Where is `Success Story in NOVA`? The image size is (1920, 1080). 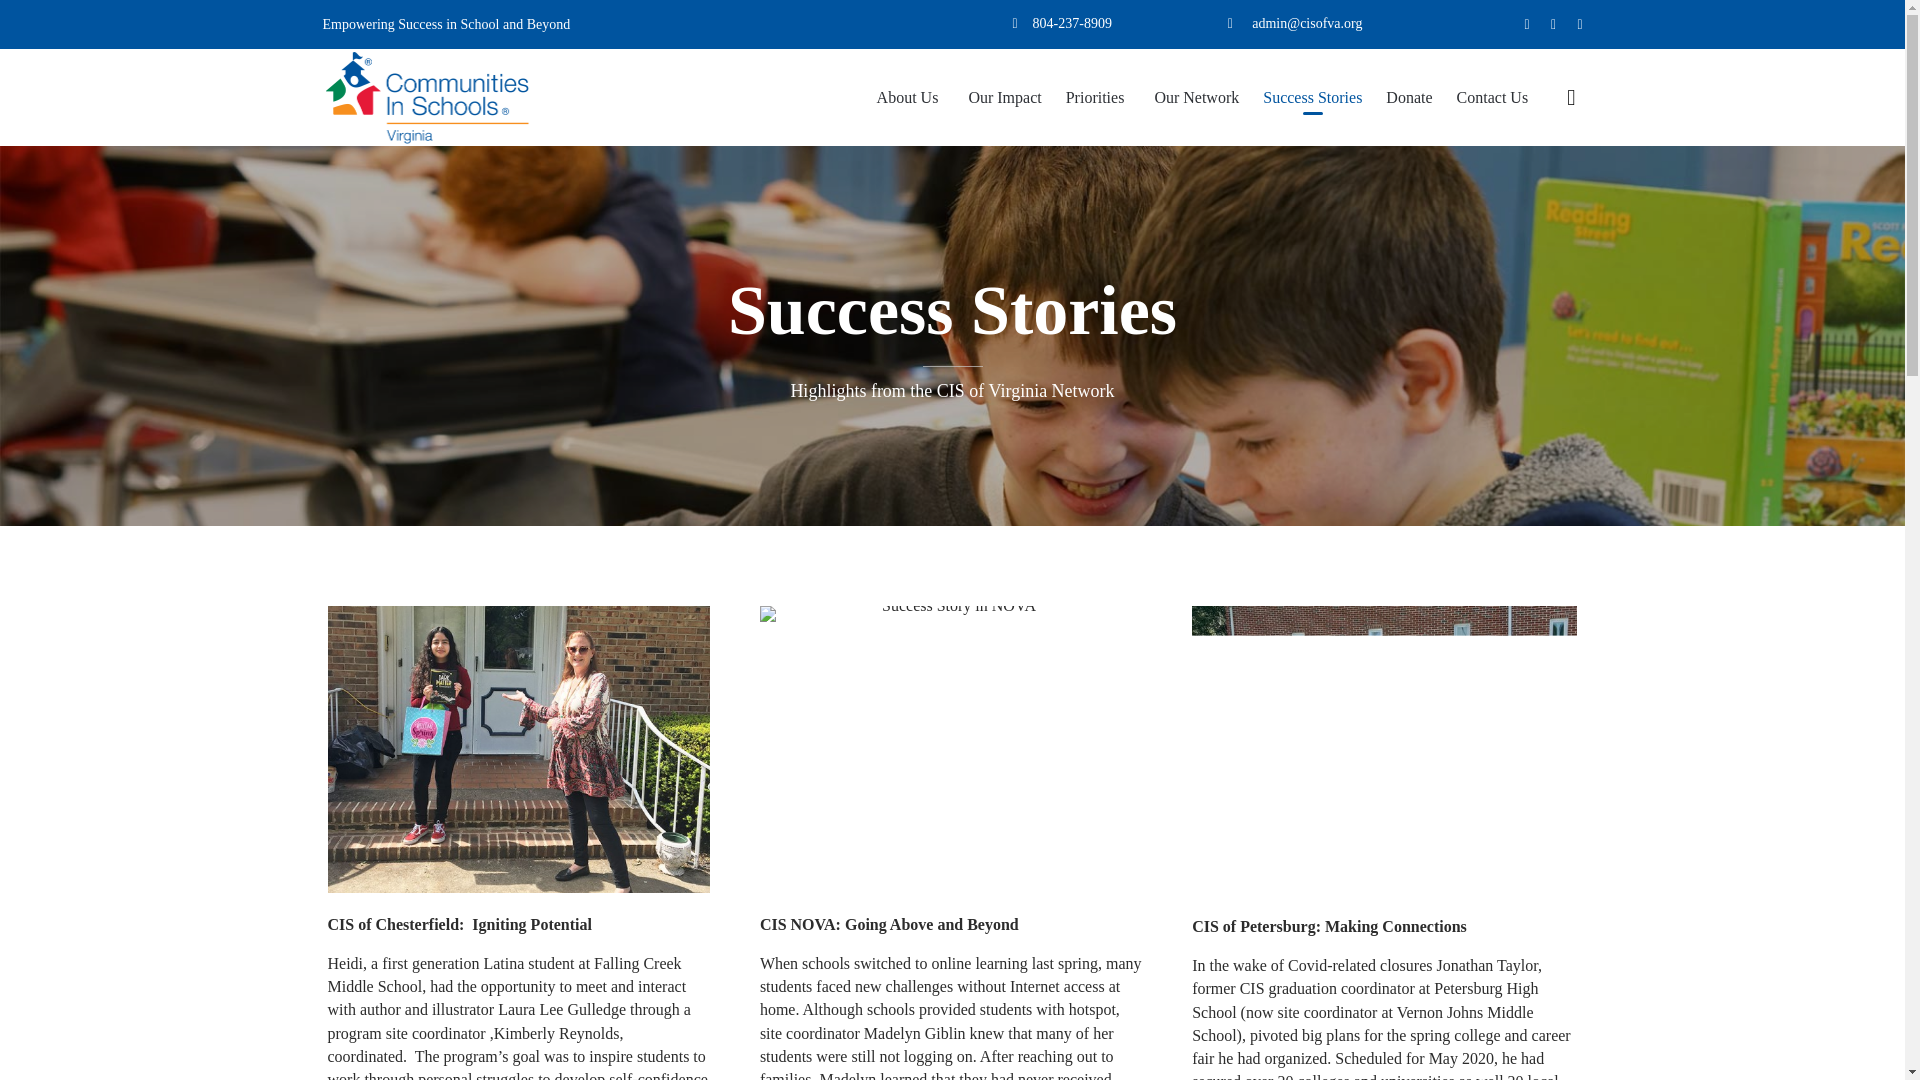 Success Story in NOVA is located at coordinates (951, 749).